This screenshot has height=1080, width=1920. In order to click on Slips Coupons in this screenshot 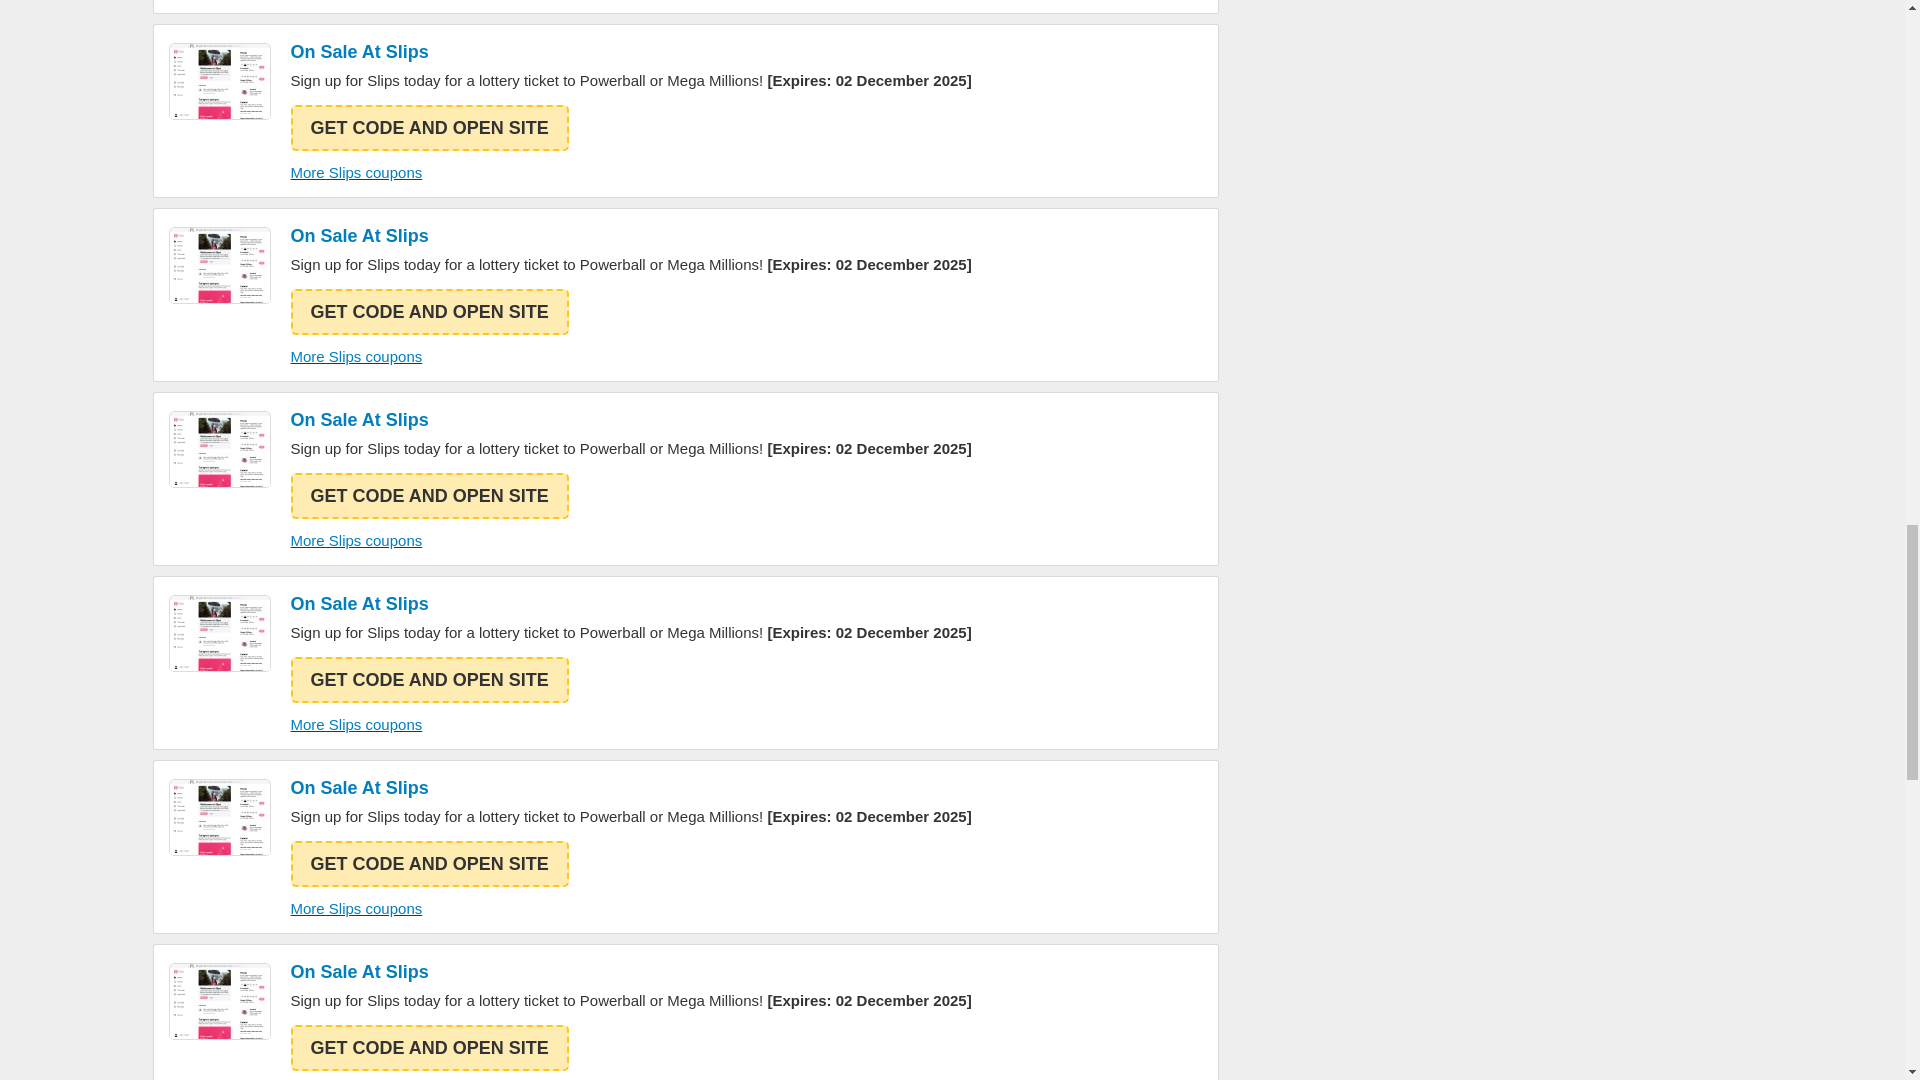, I will do `click(219, 1002)`.